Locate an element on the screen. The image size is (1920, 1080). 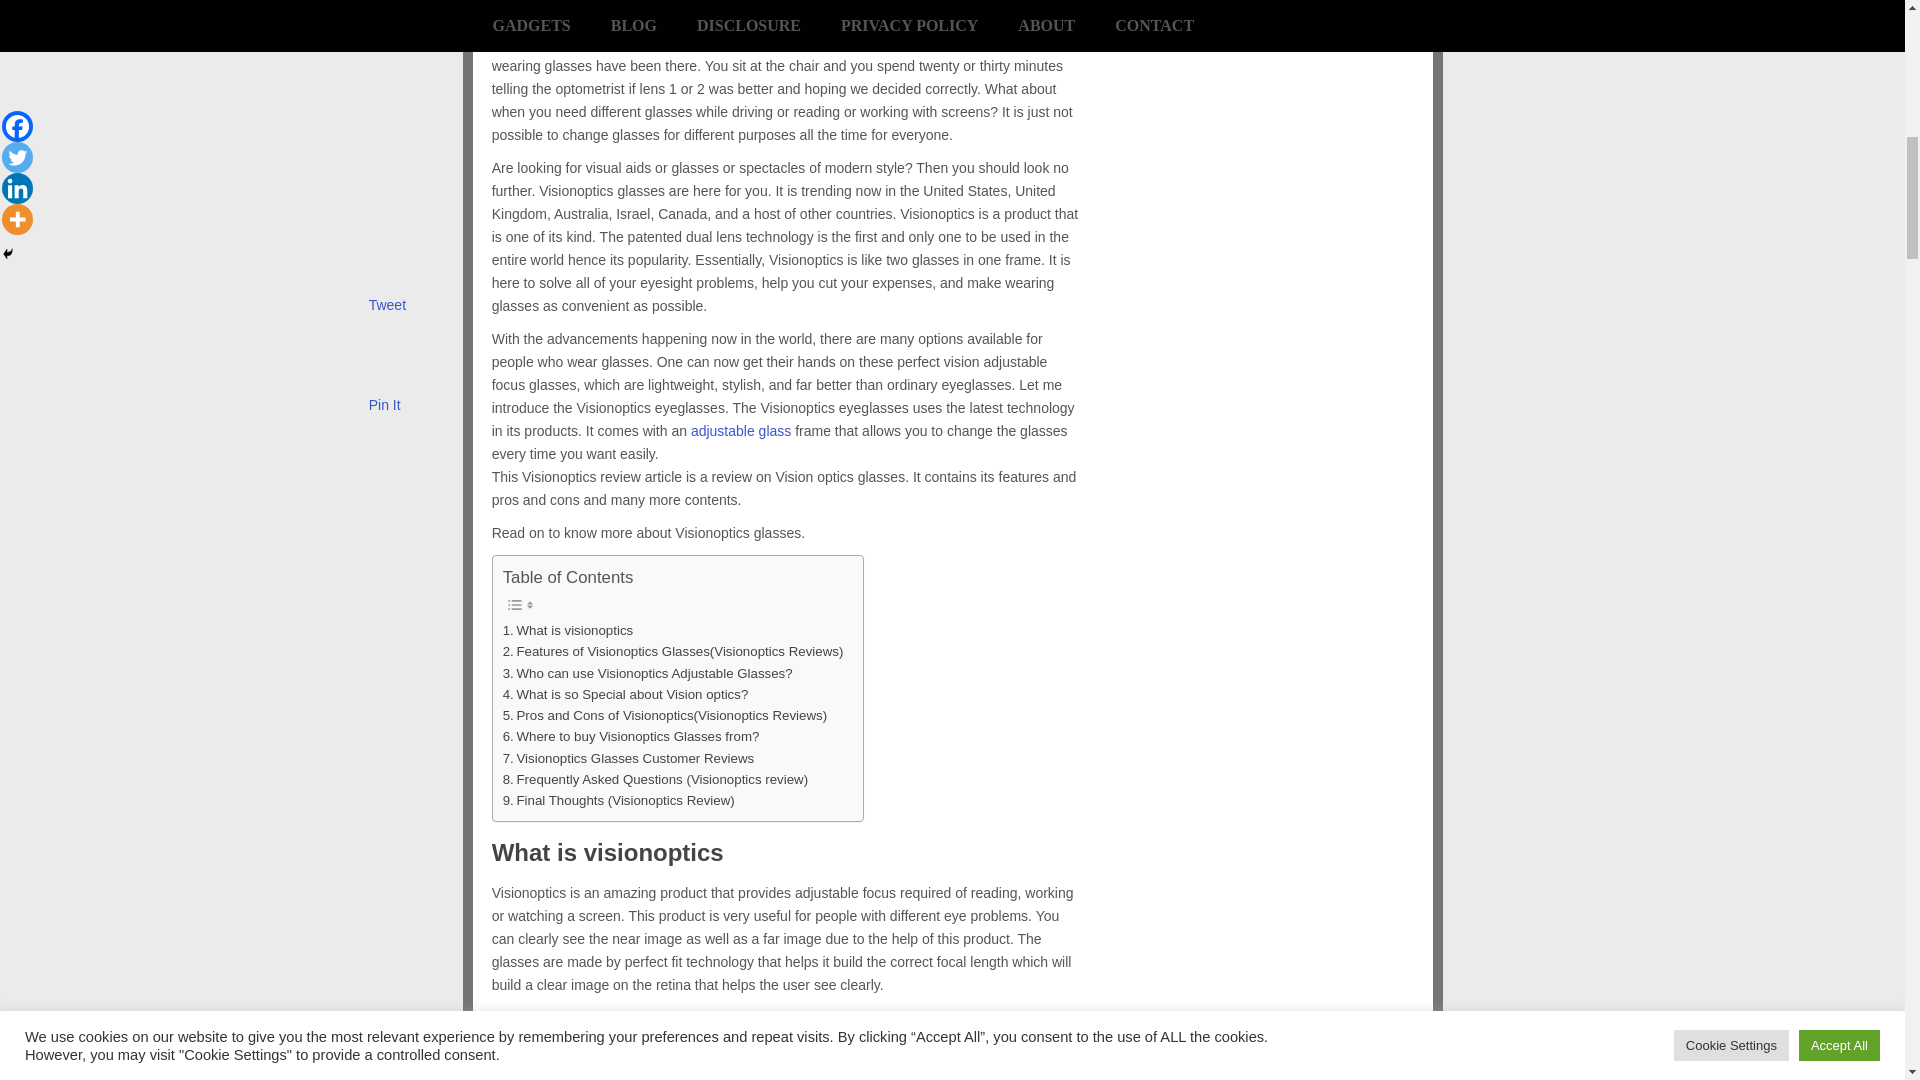
Visionoptics Glasses Customer Reviews is located at coordinates (628, 758).